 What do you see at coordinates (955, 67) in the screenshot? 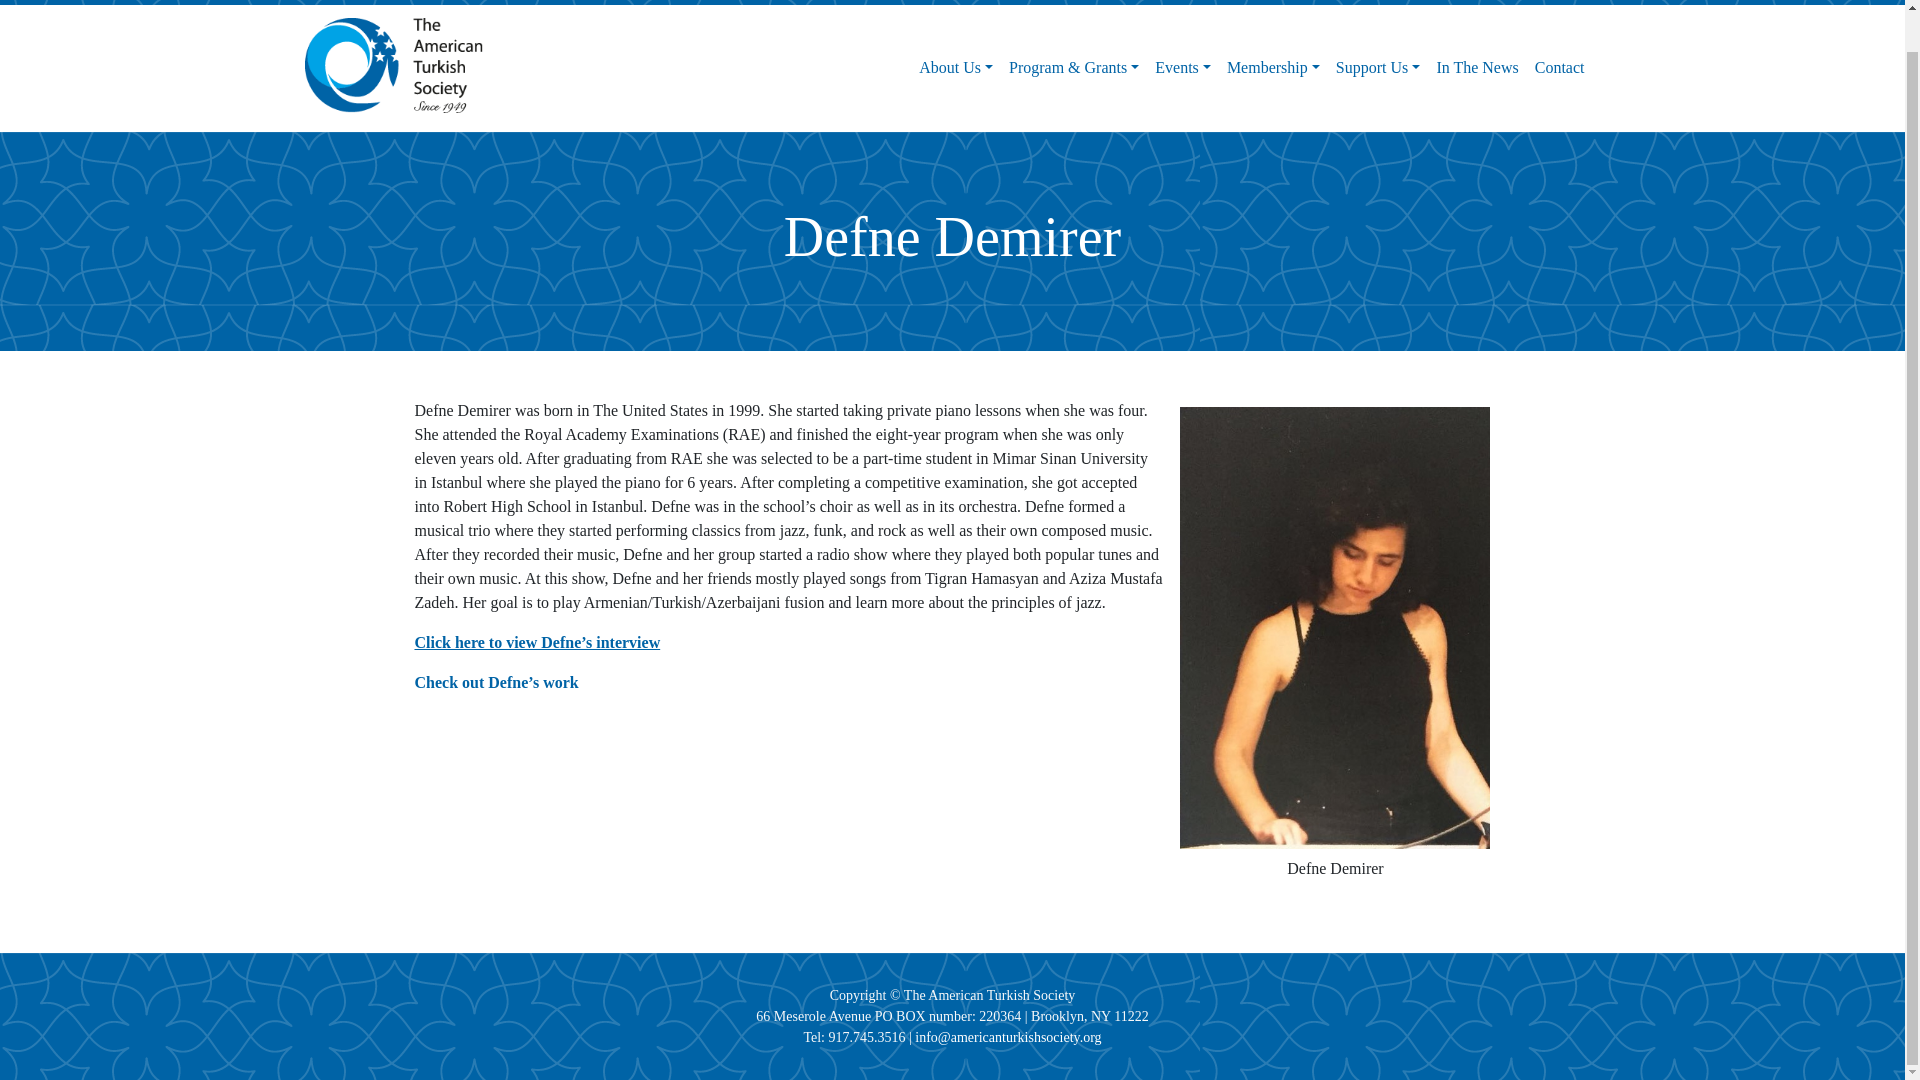
I see `About Us` at bounding box center [955, 67].